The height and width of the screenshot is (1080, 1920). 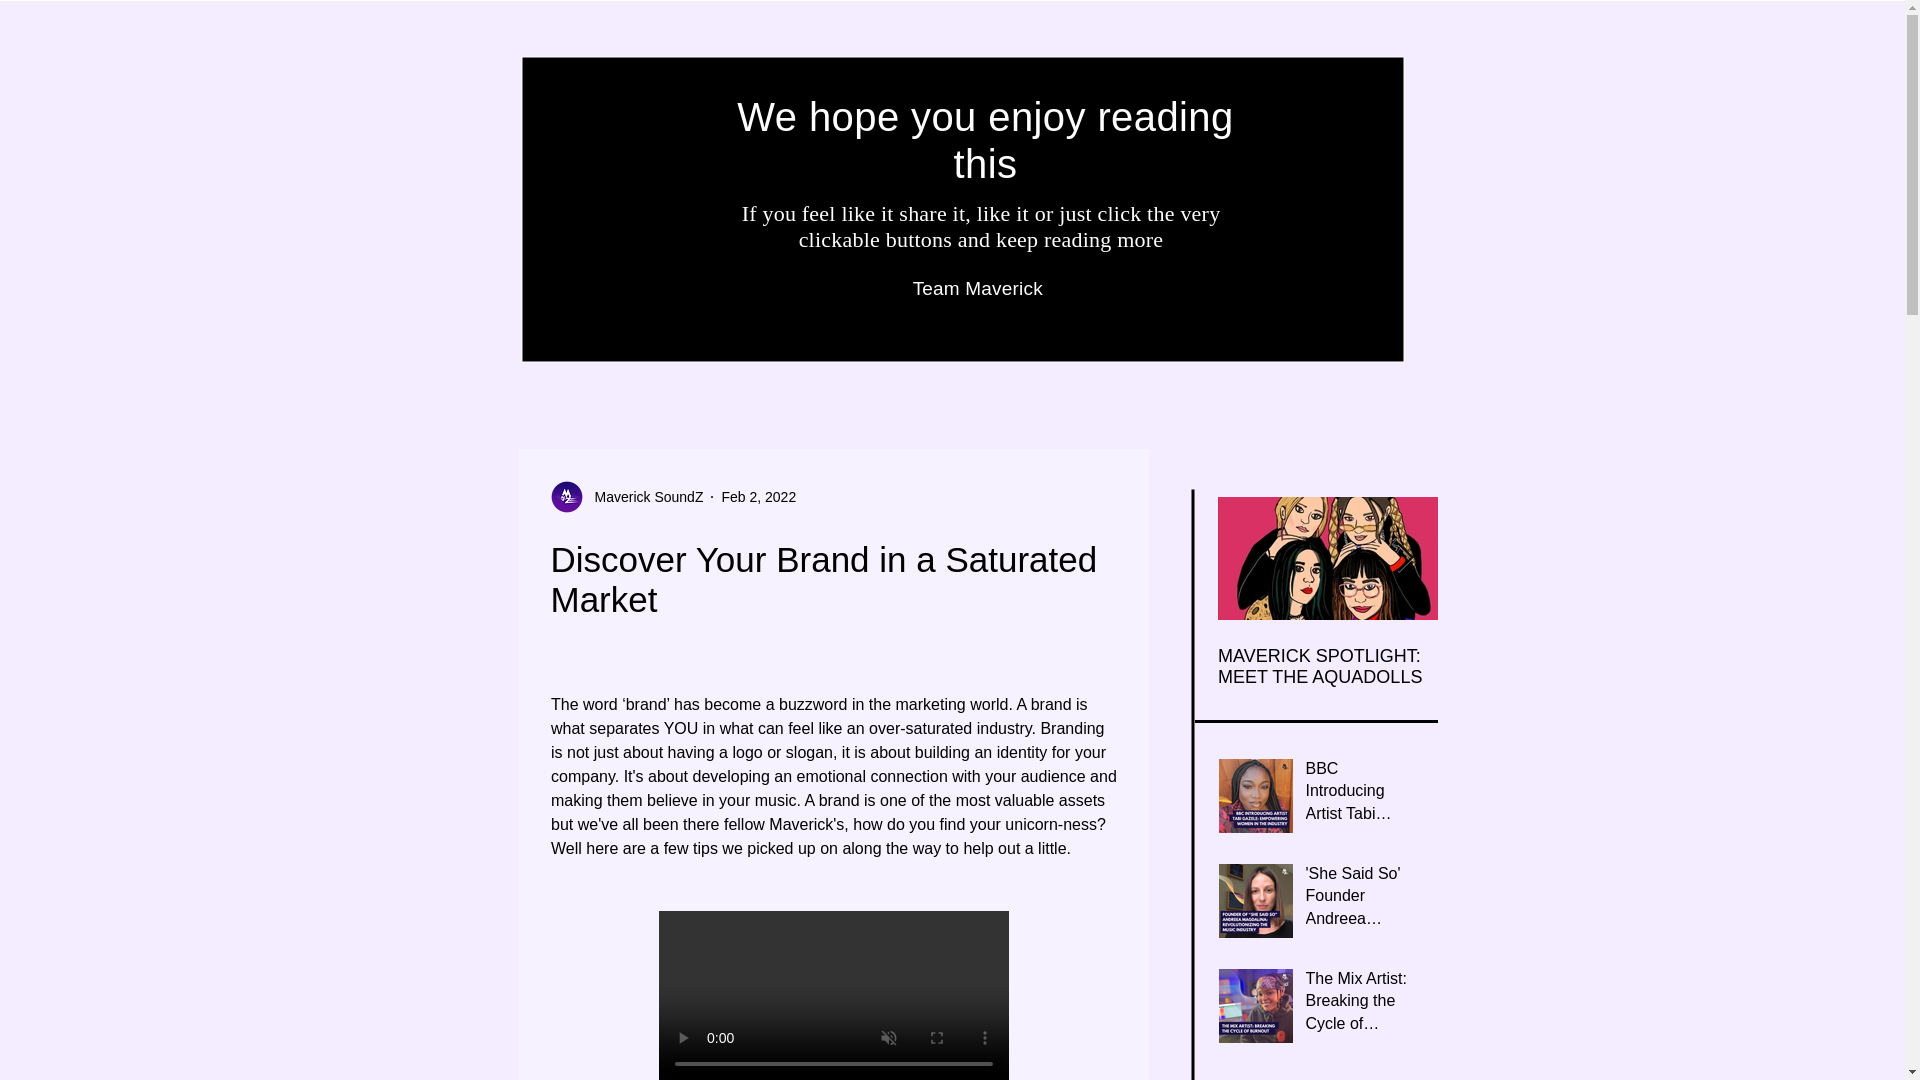 I want to click on The Mix Artist: Breaking the Cycle of Burnout, so click(x=1359, y=1005).